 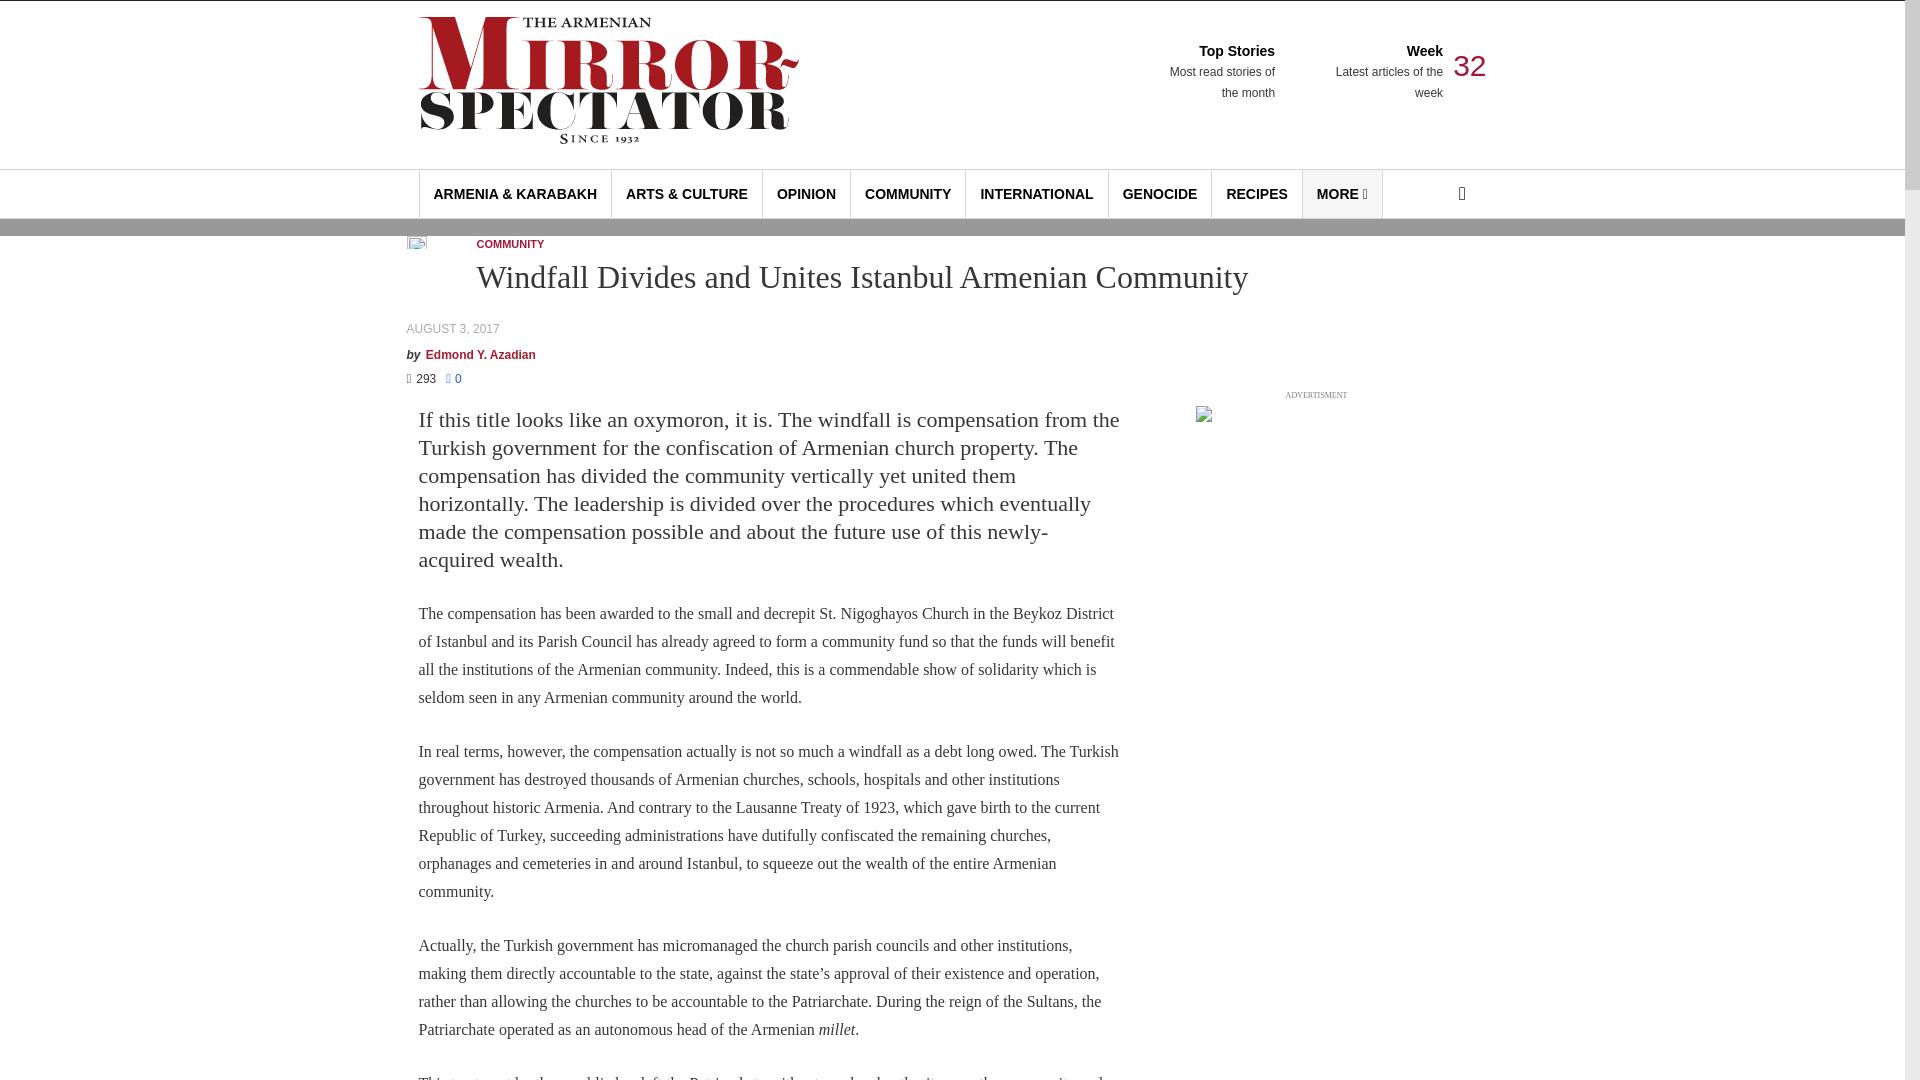 What do you see at coordinates (806, 194) in the screenshot?
I see `EditorialCartoon` at bounding box center [806, 194].